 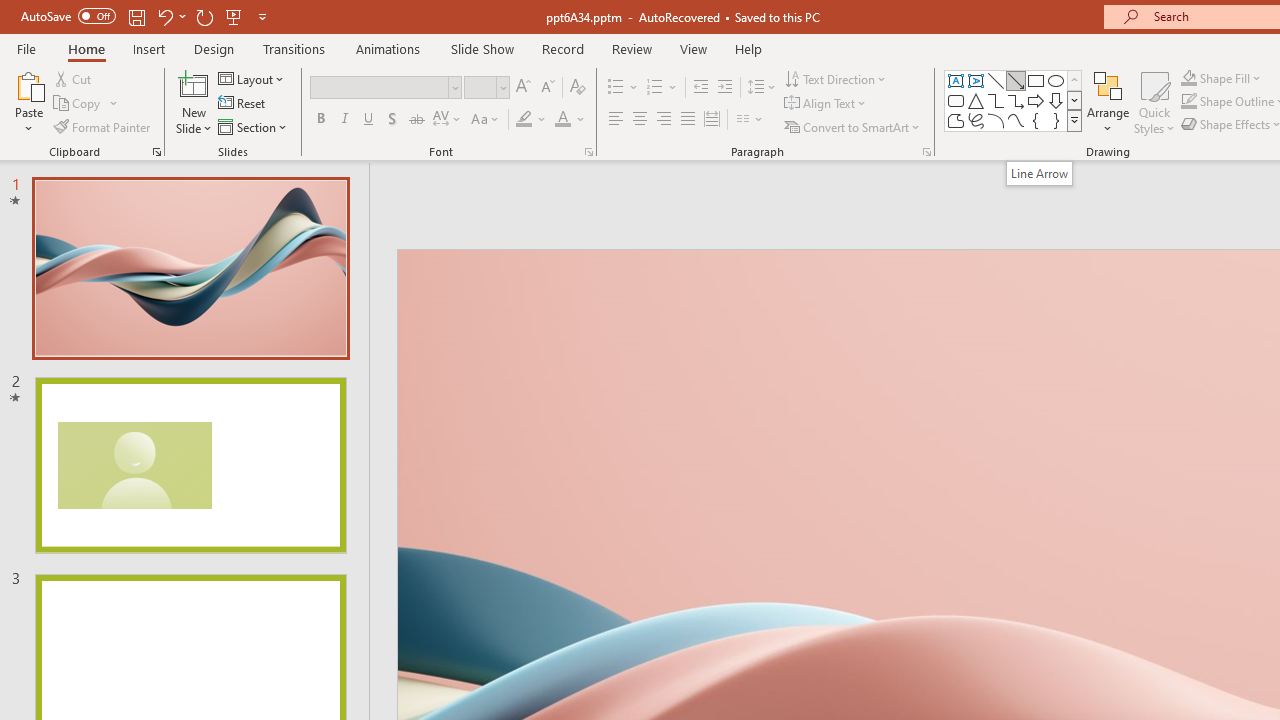 What do you see at coordinates (1016, 100) in the screenshot?
I see `Connector: Elbow Arrow` at bounding box center [1016, 100].